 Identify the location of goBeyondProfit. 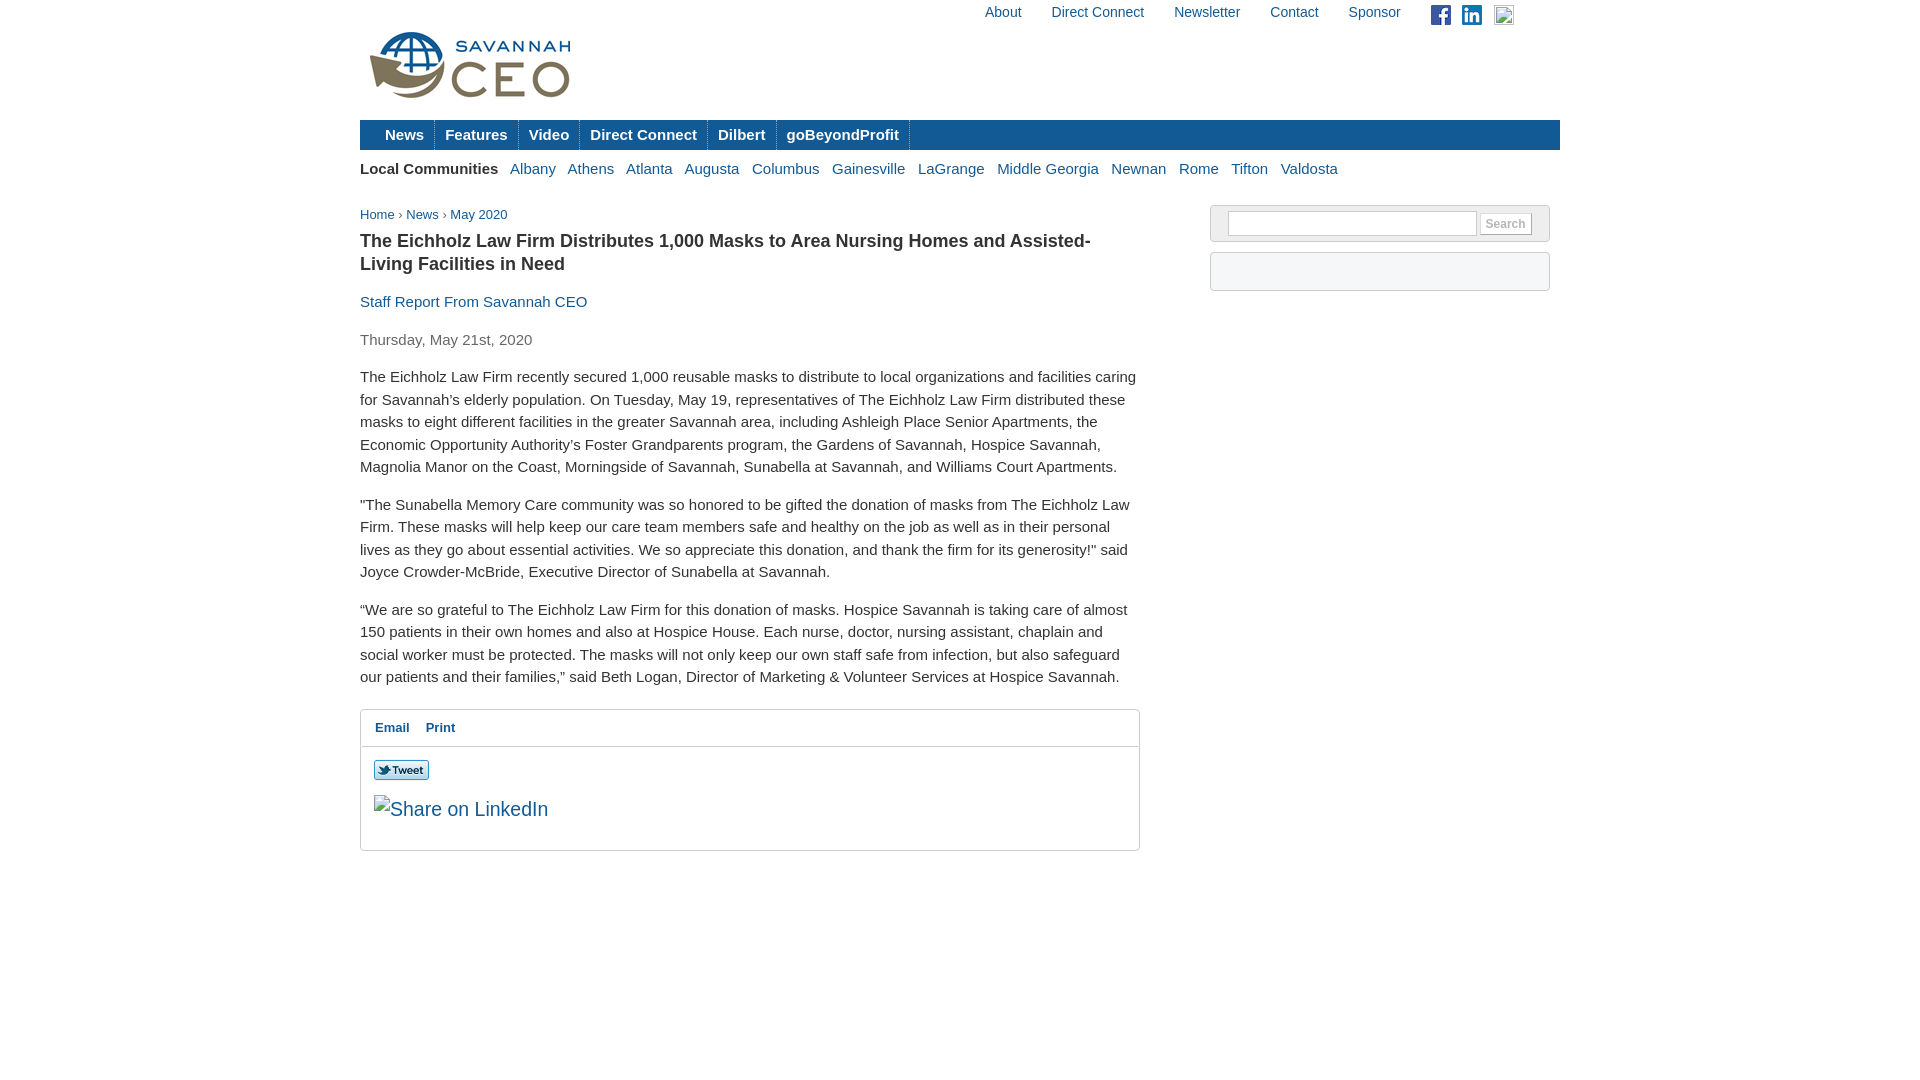
(842, 134).